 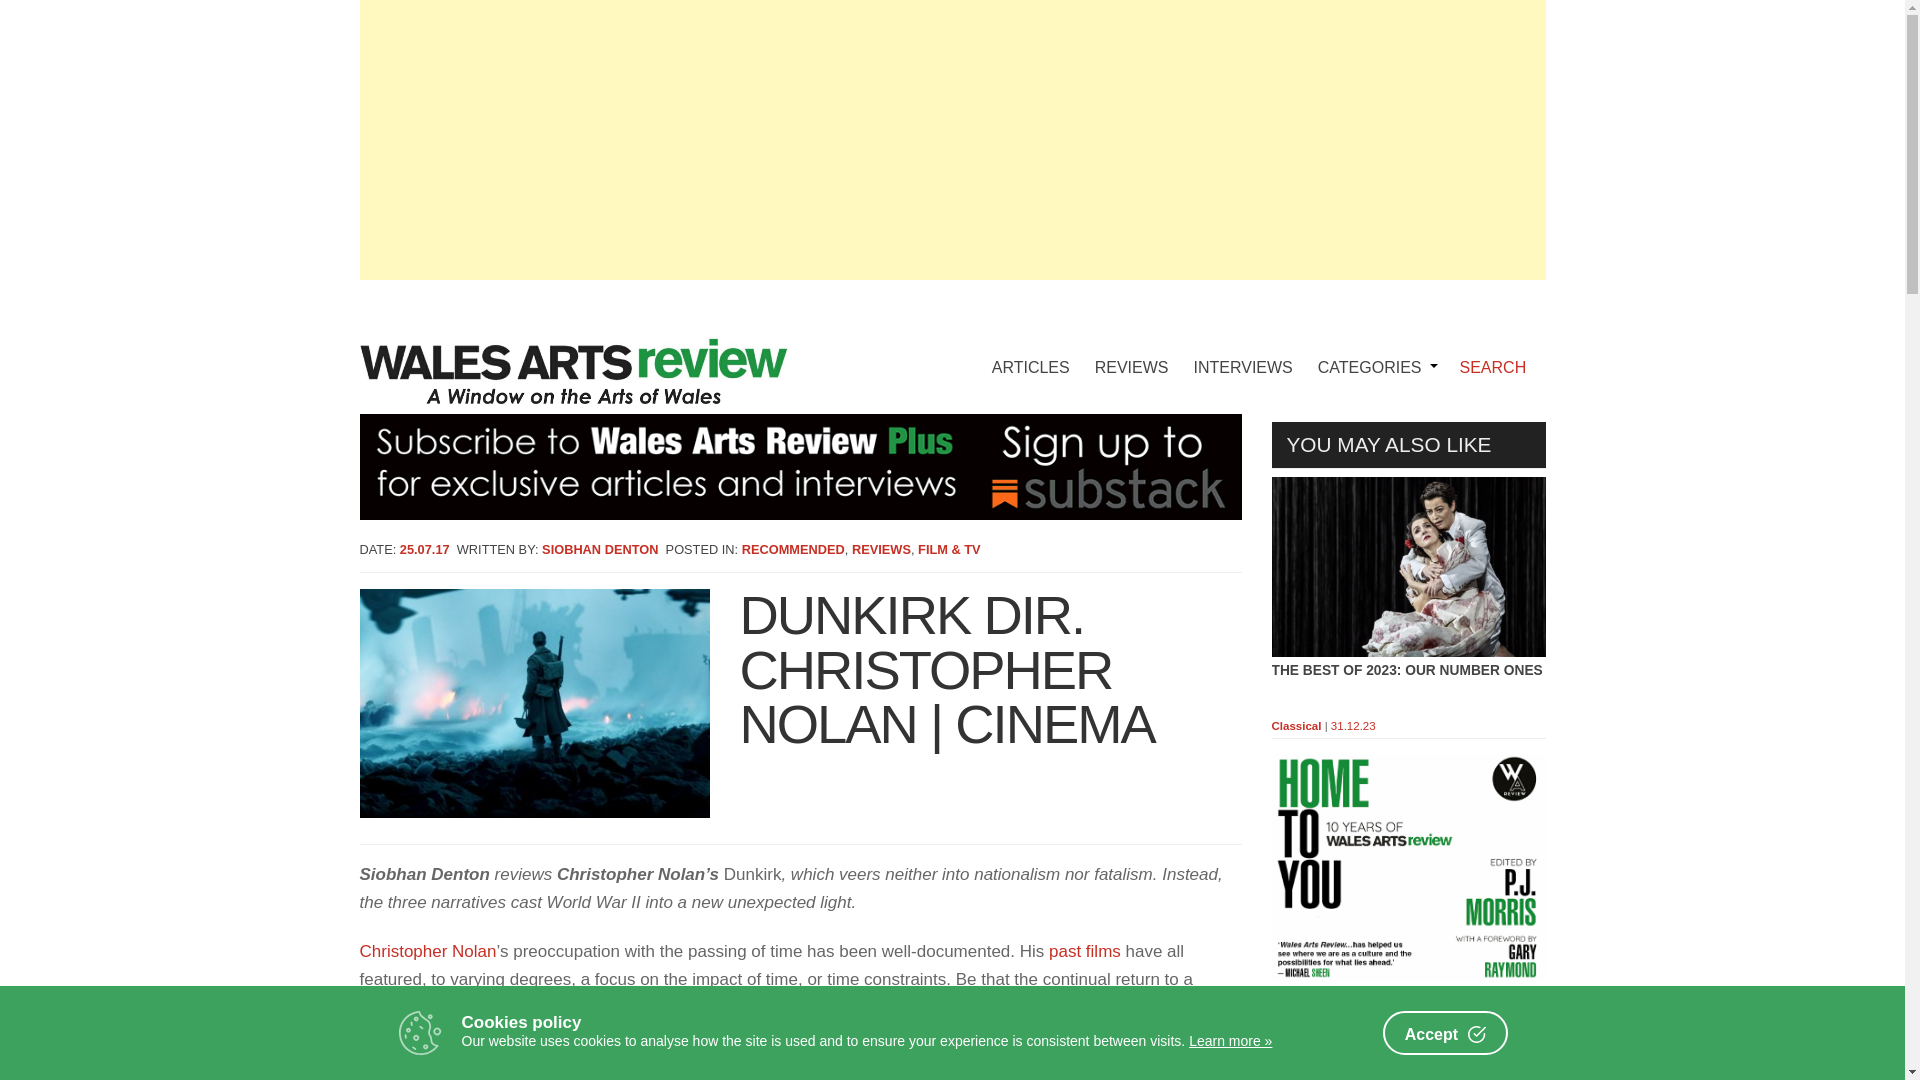 What do you see at coordinates (1500, 368) in the screenshot?
I see `Search for:` at bounding box center [1500, 368].